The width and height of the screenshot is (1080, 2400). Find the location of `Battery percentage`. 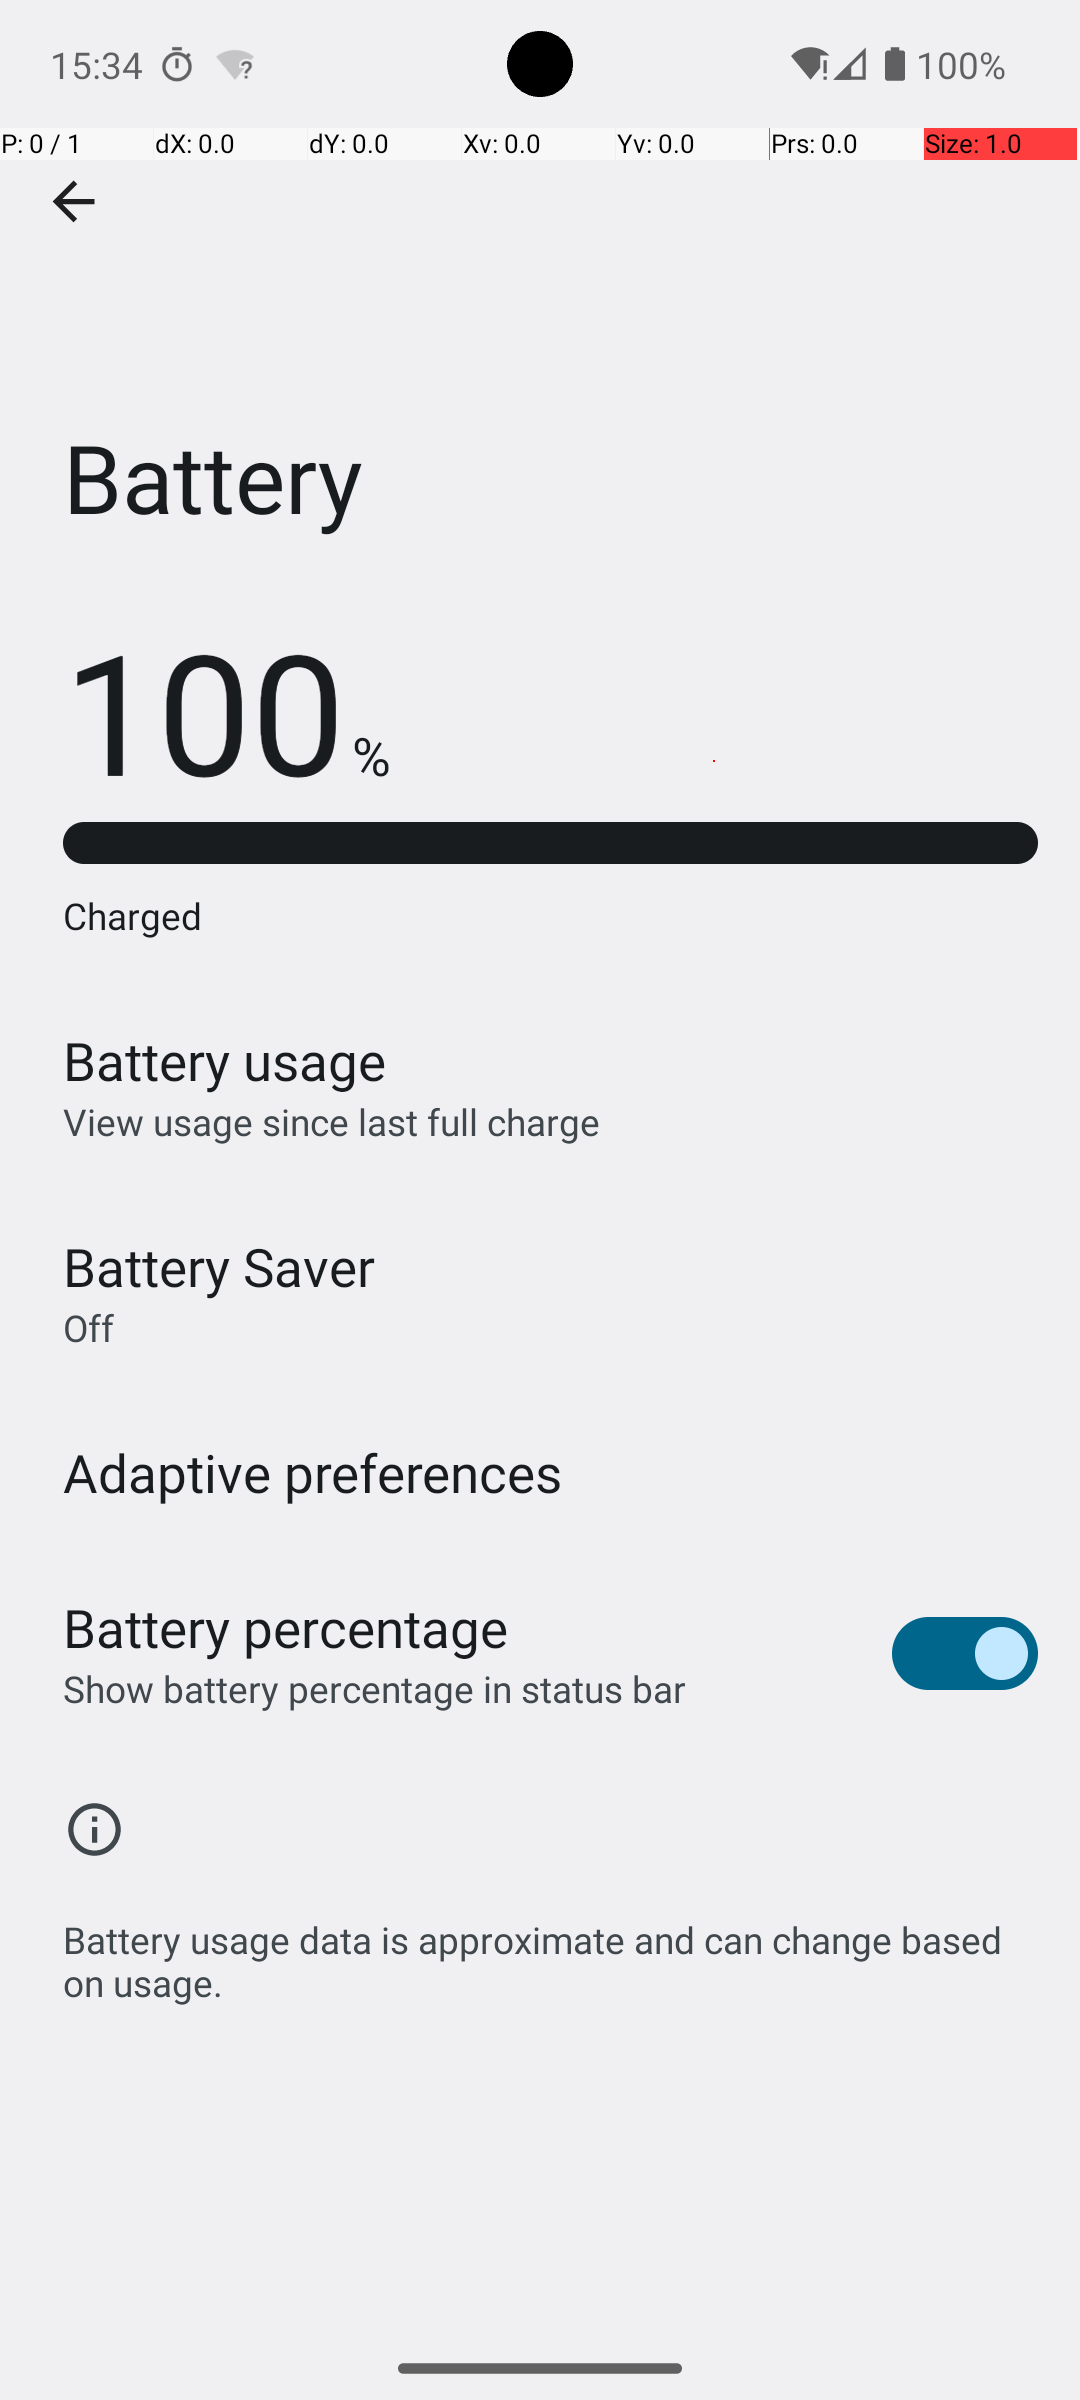

Battery percentage is located at coordinates (286, 1628).